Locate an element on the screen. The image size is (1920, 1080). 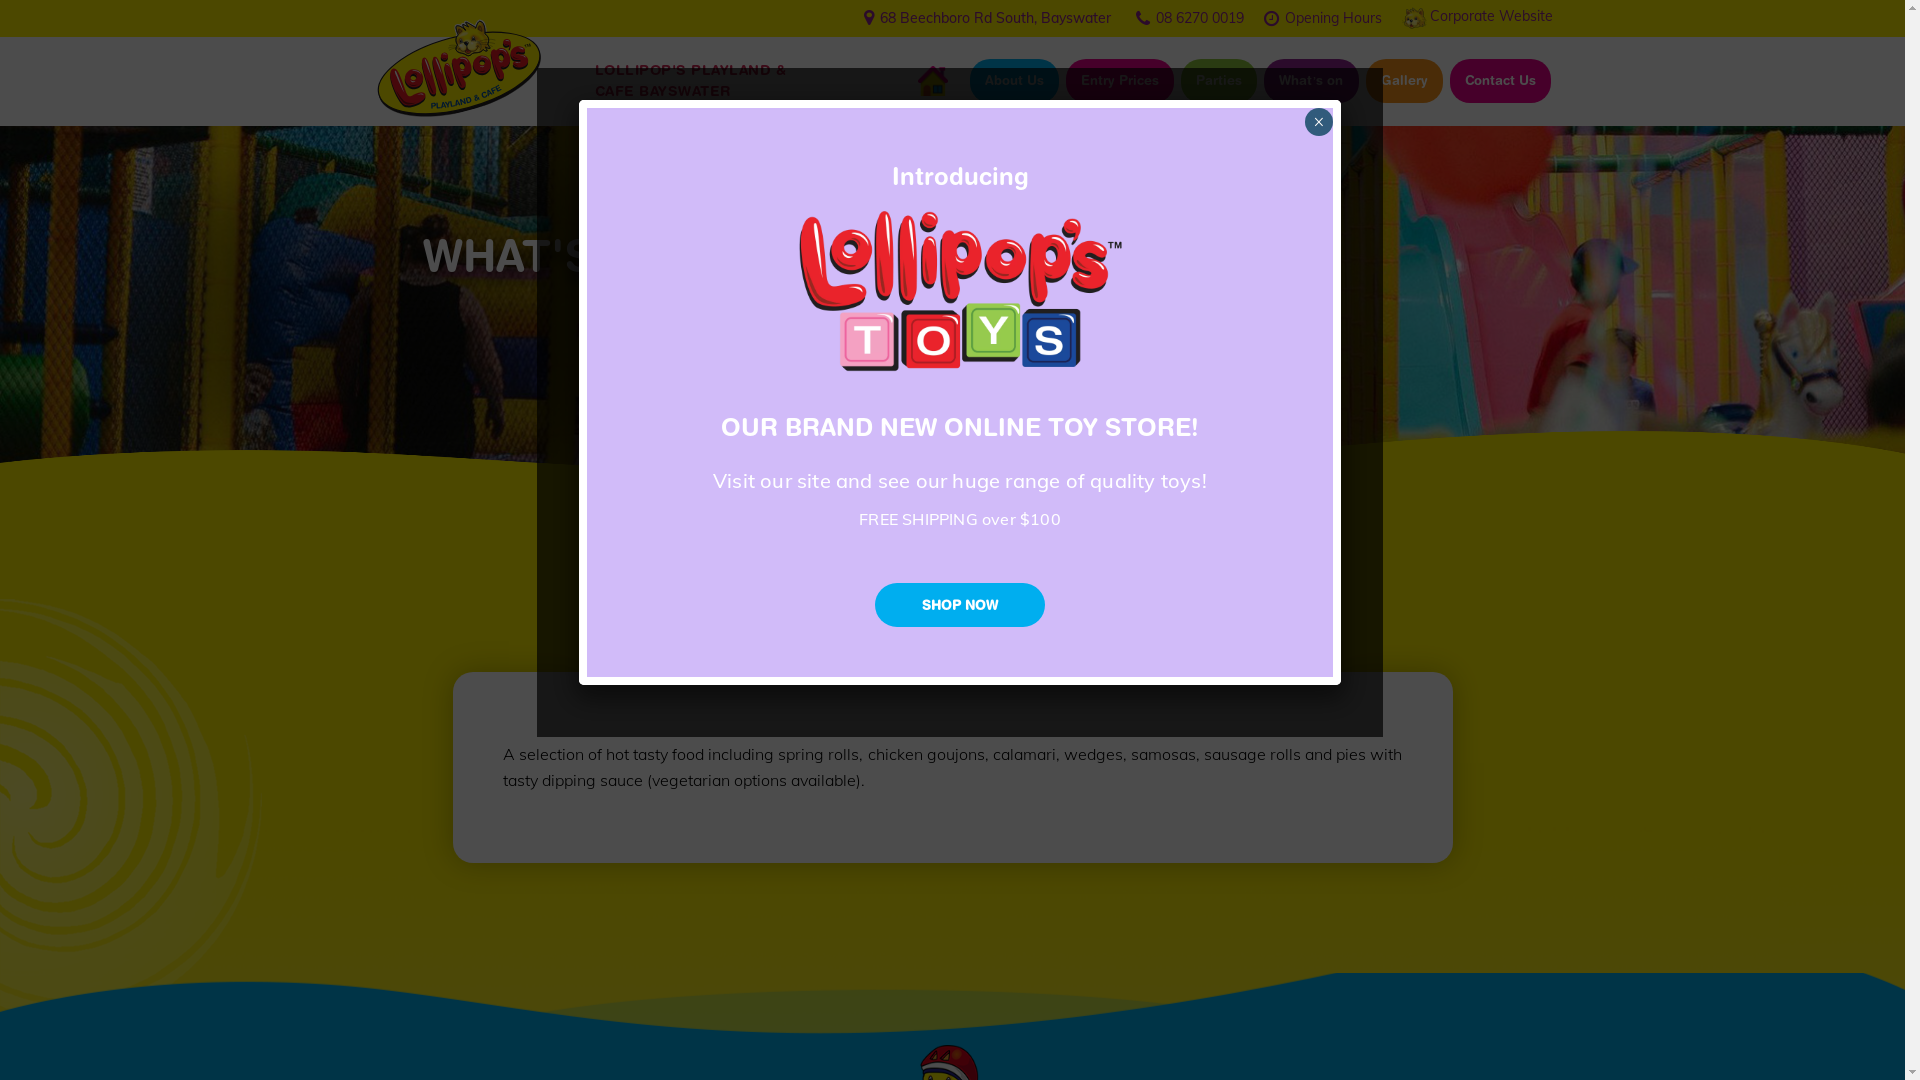
Home is located at coordinates (933, 81).